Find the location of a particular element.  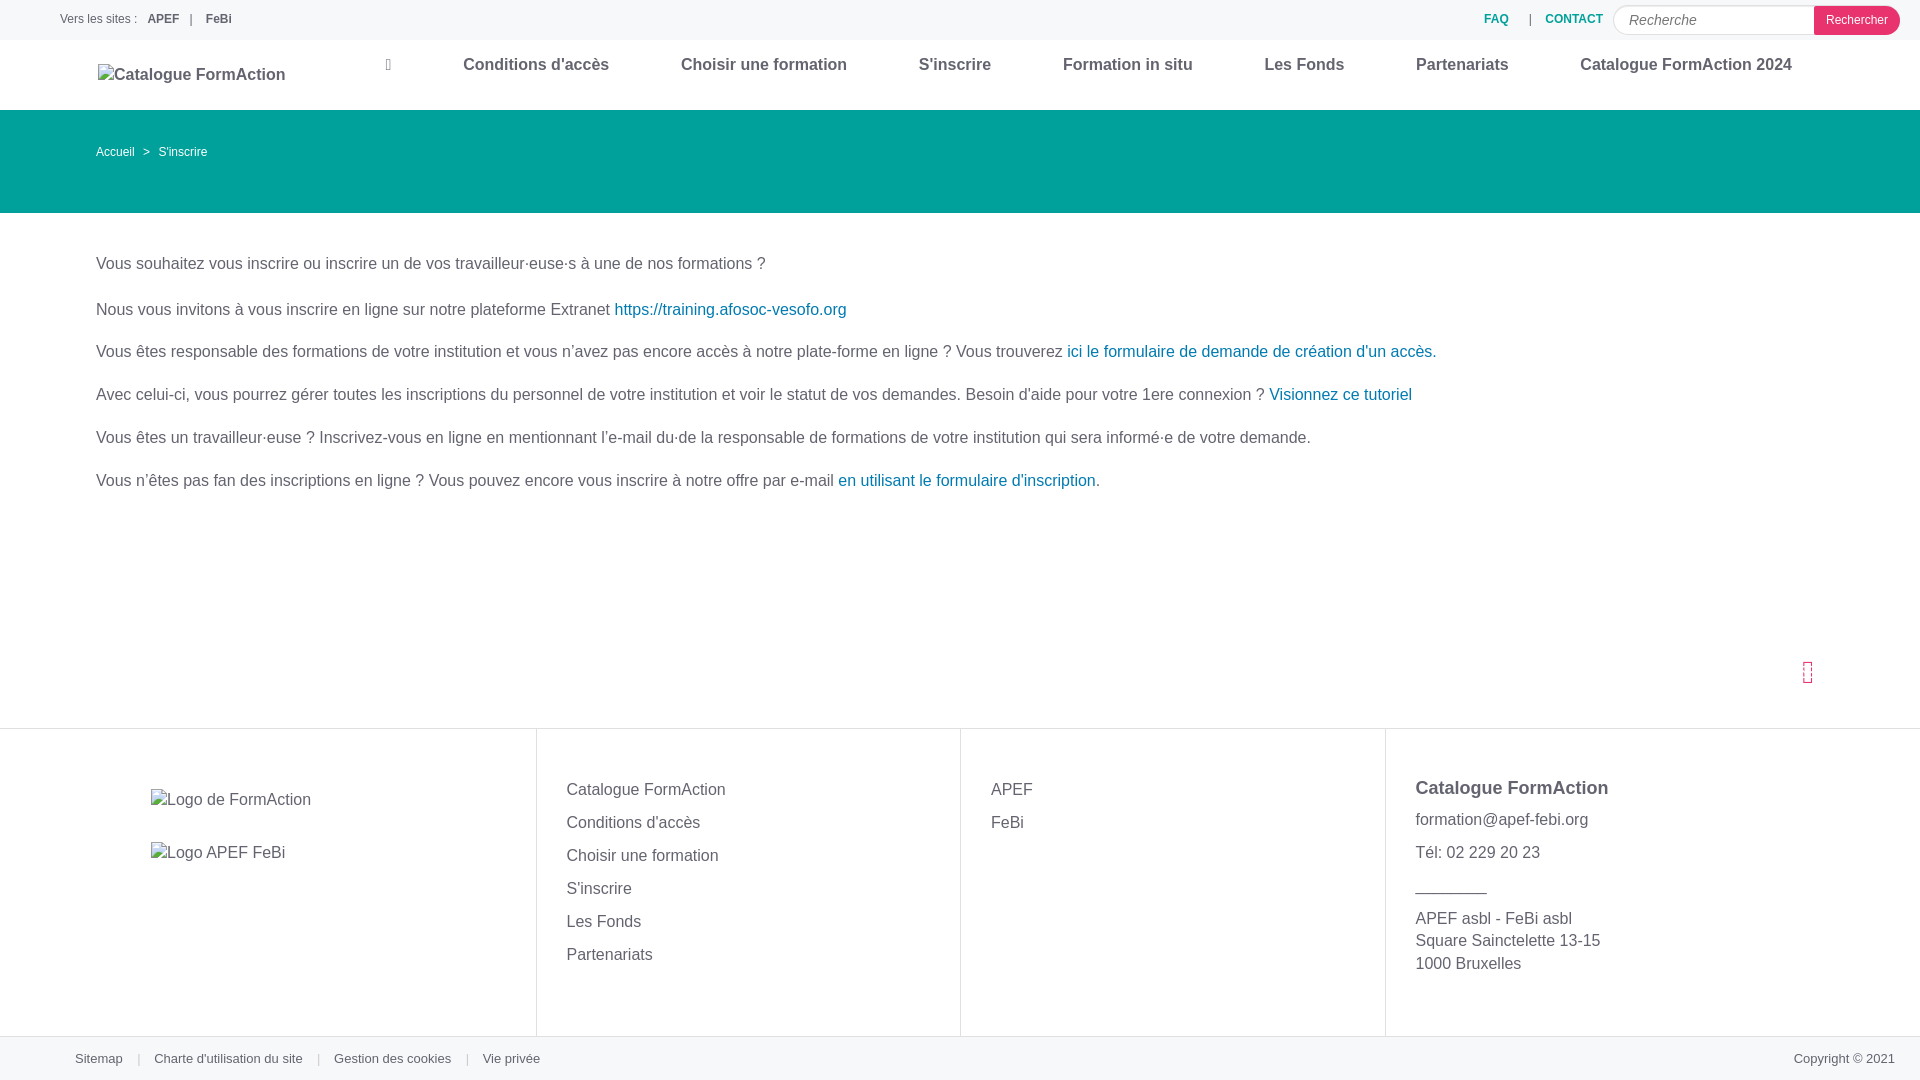

Les Fonds is located at coordinates (1304, 65).